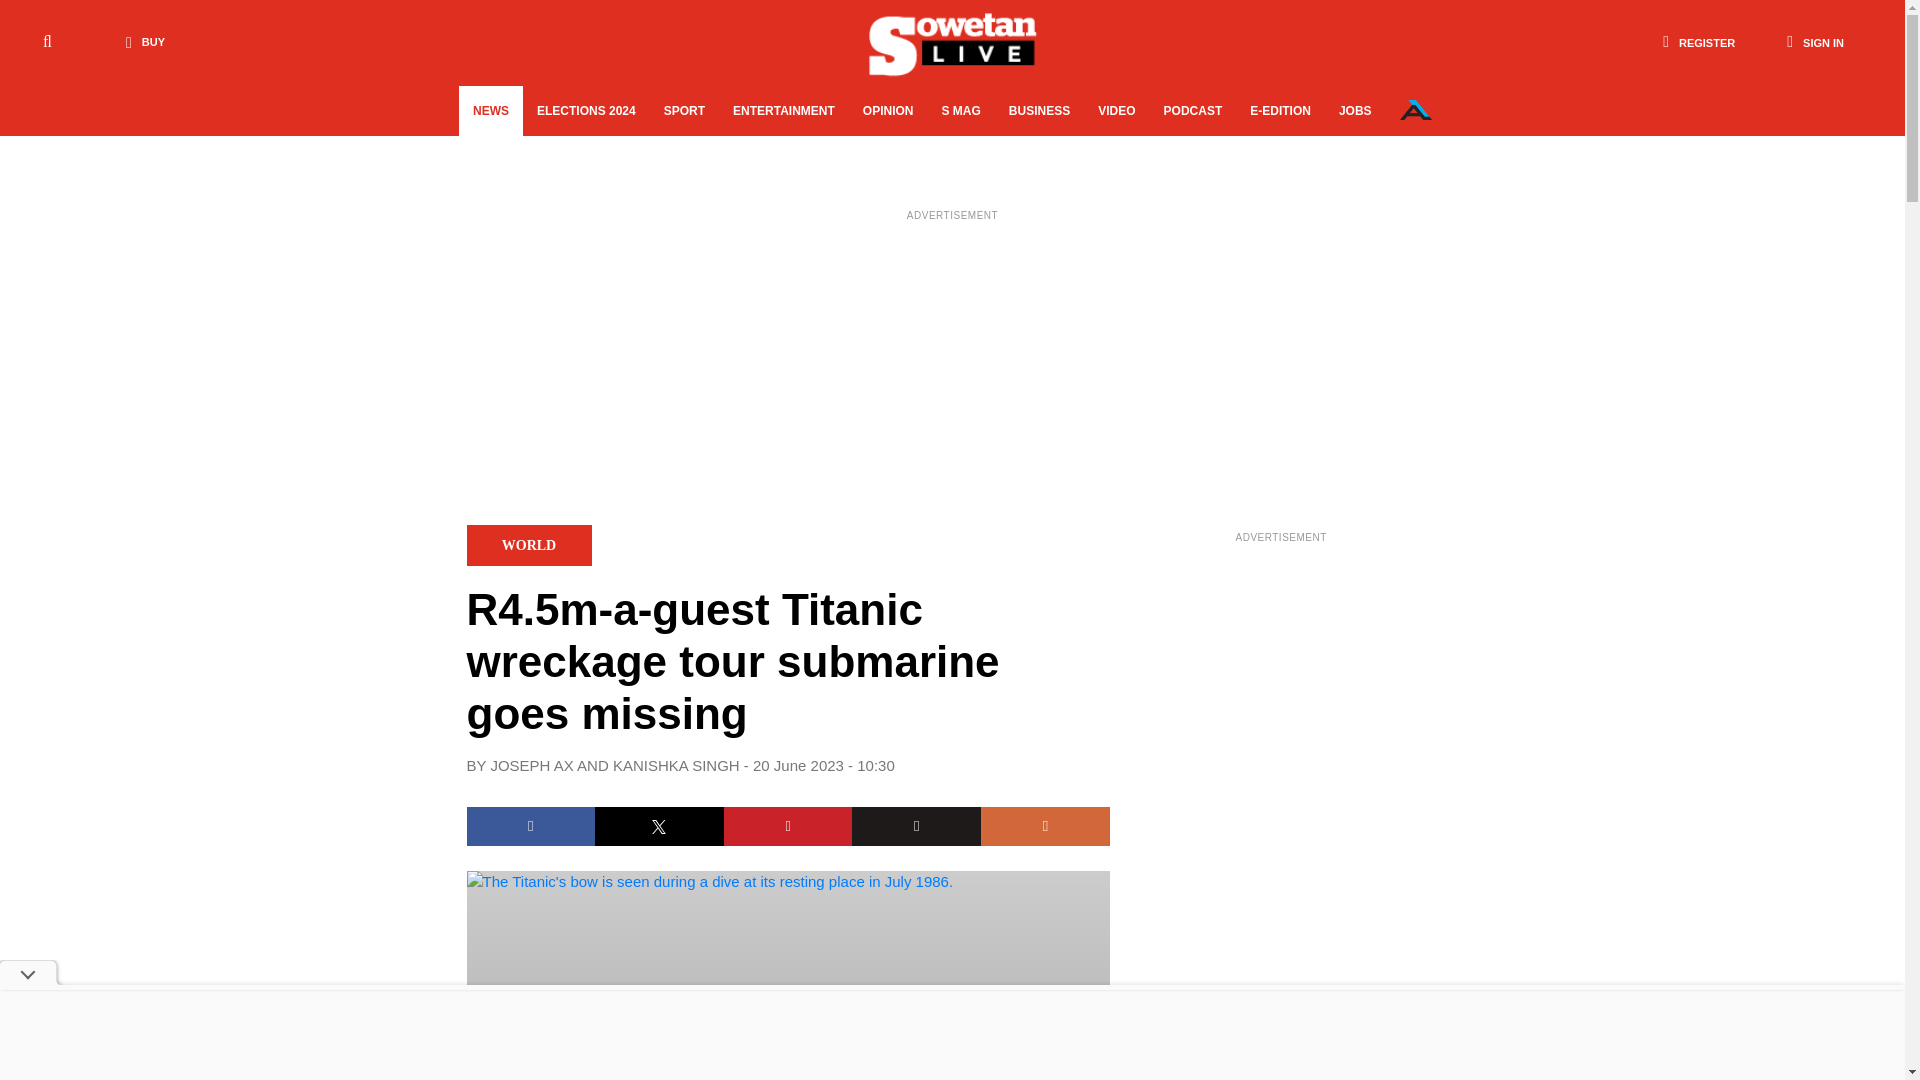  Describe the element at coordinates (140, 42) in the screenshot. I see `BUY` at that location.